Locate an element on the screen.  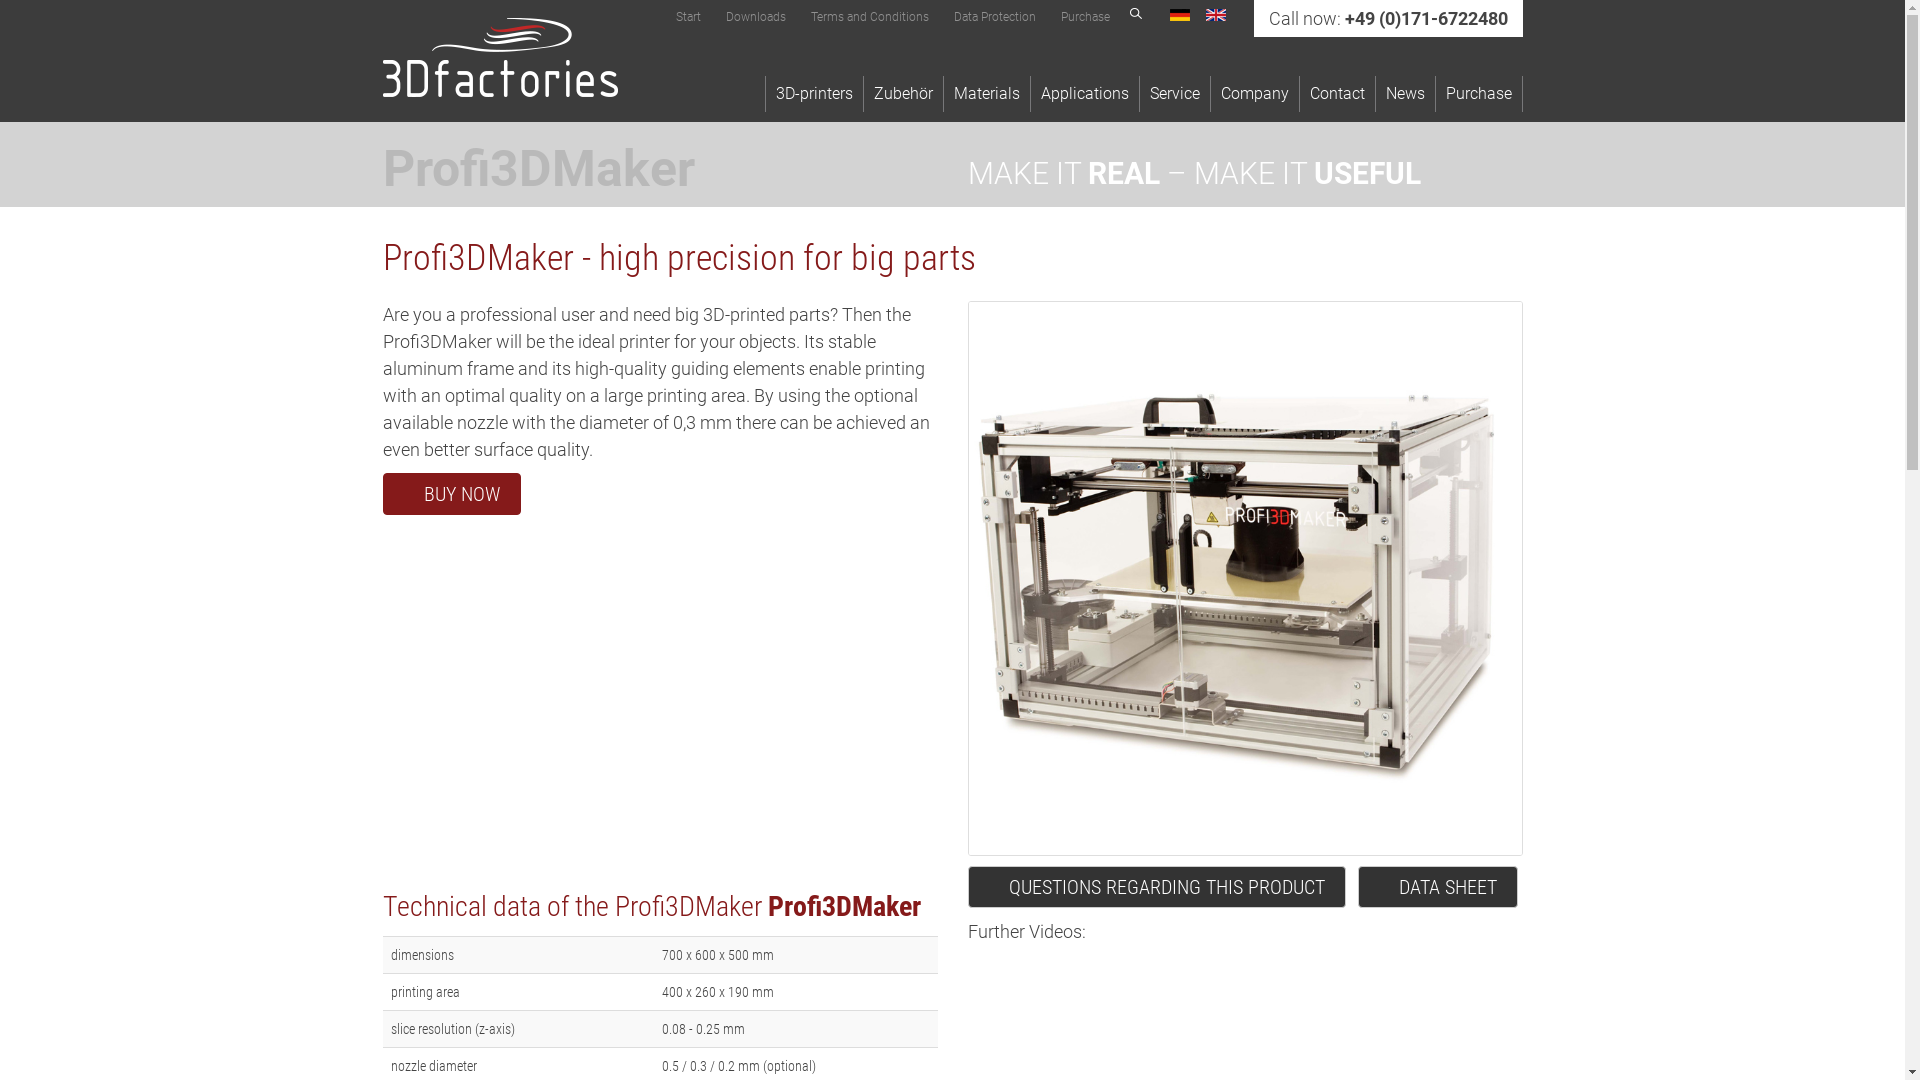
English is located at coordinates (1216, 15).